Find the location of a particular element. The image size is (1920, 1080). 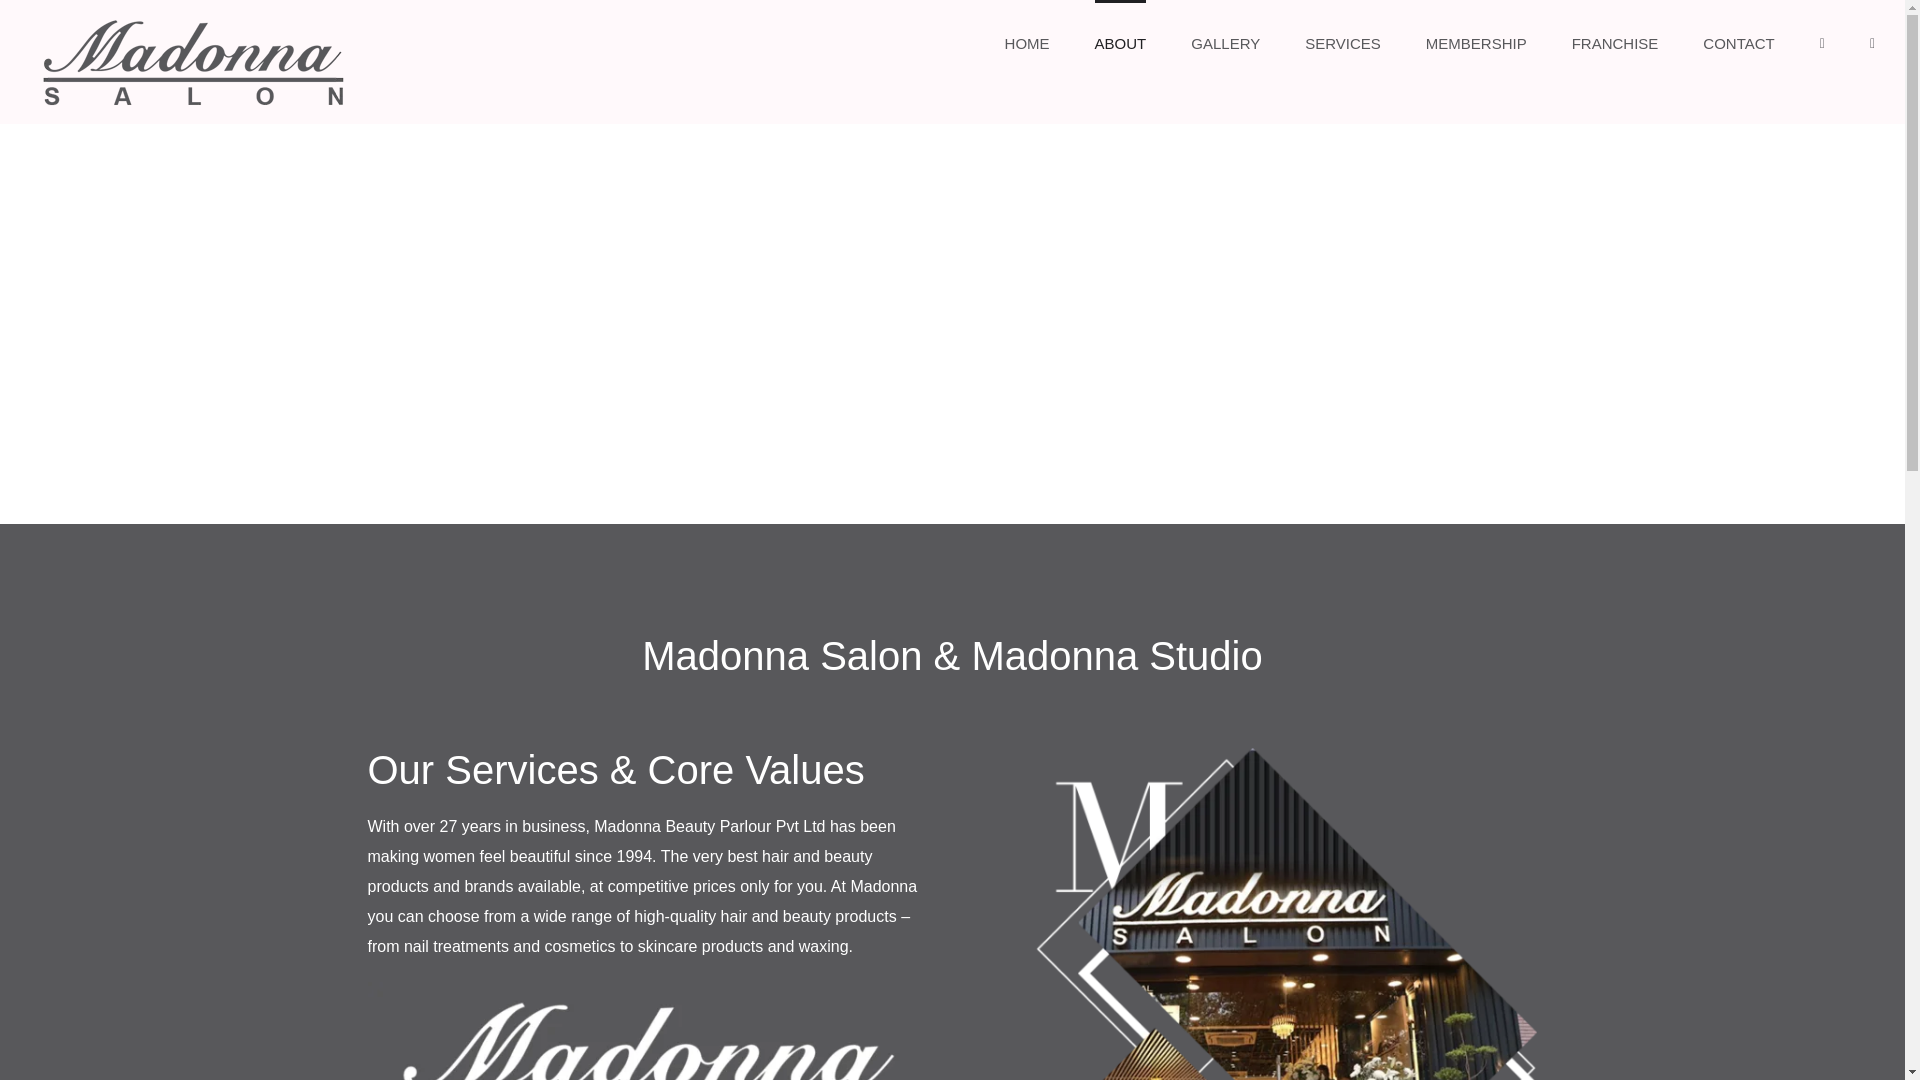

AboutUsCollarge is located at coordinates (1256, 914).